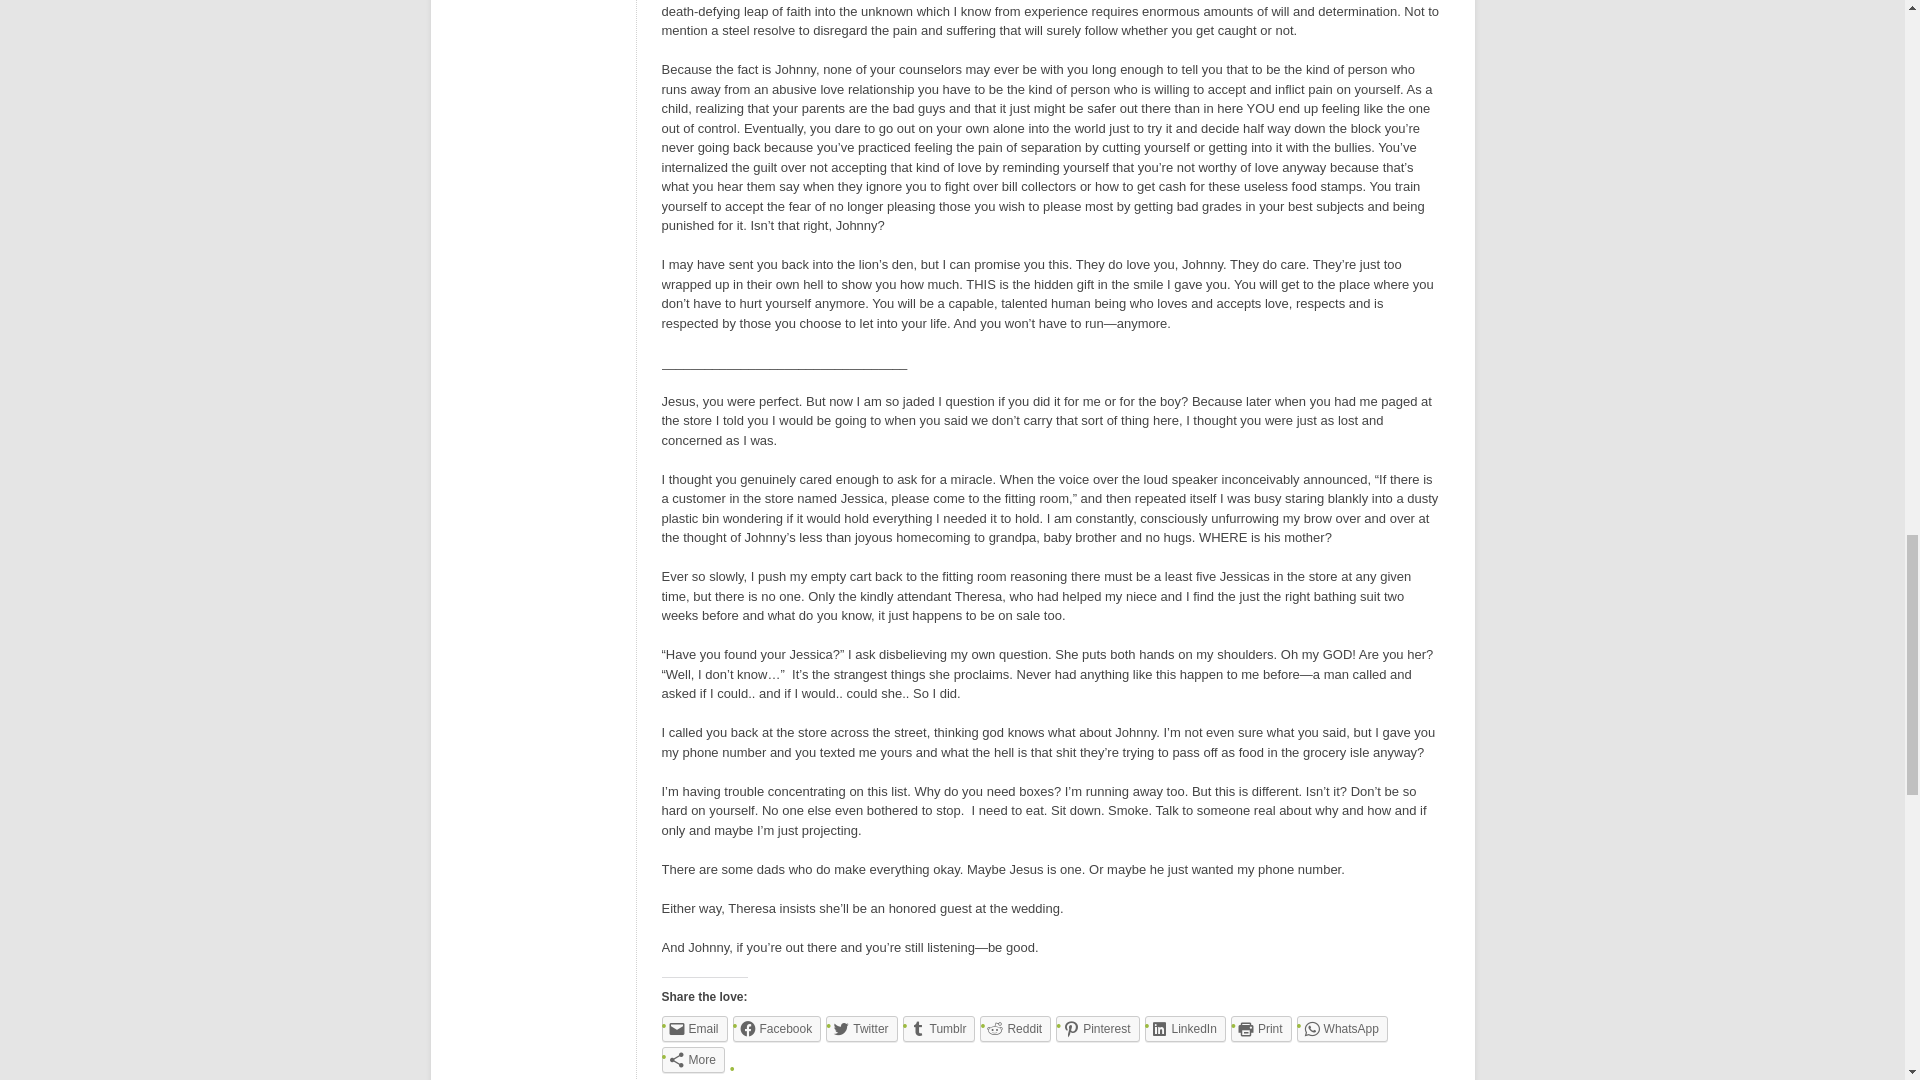  Describe the element at coordinates (694, 1029) in the screenshot. I see `Click to email a link to a friend` at that location.